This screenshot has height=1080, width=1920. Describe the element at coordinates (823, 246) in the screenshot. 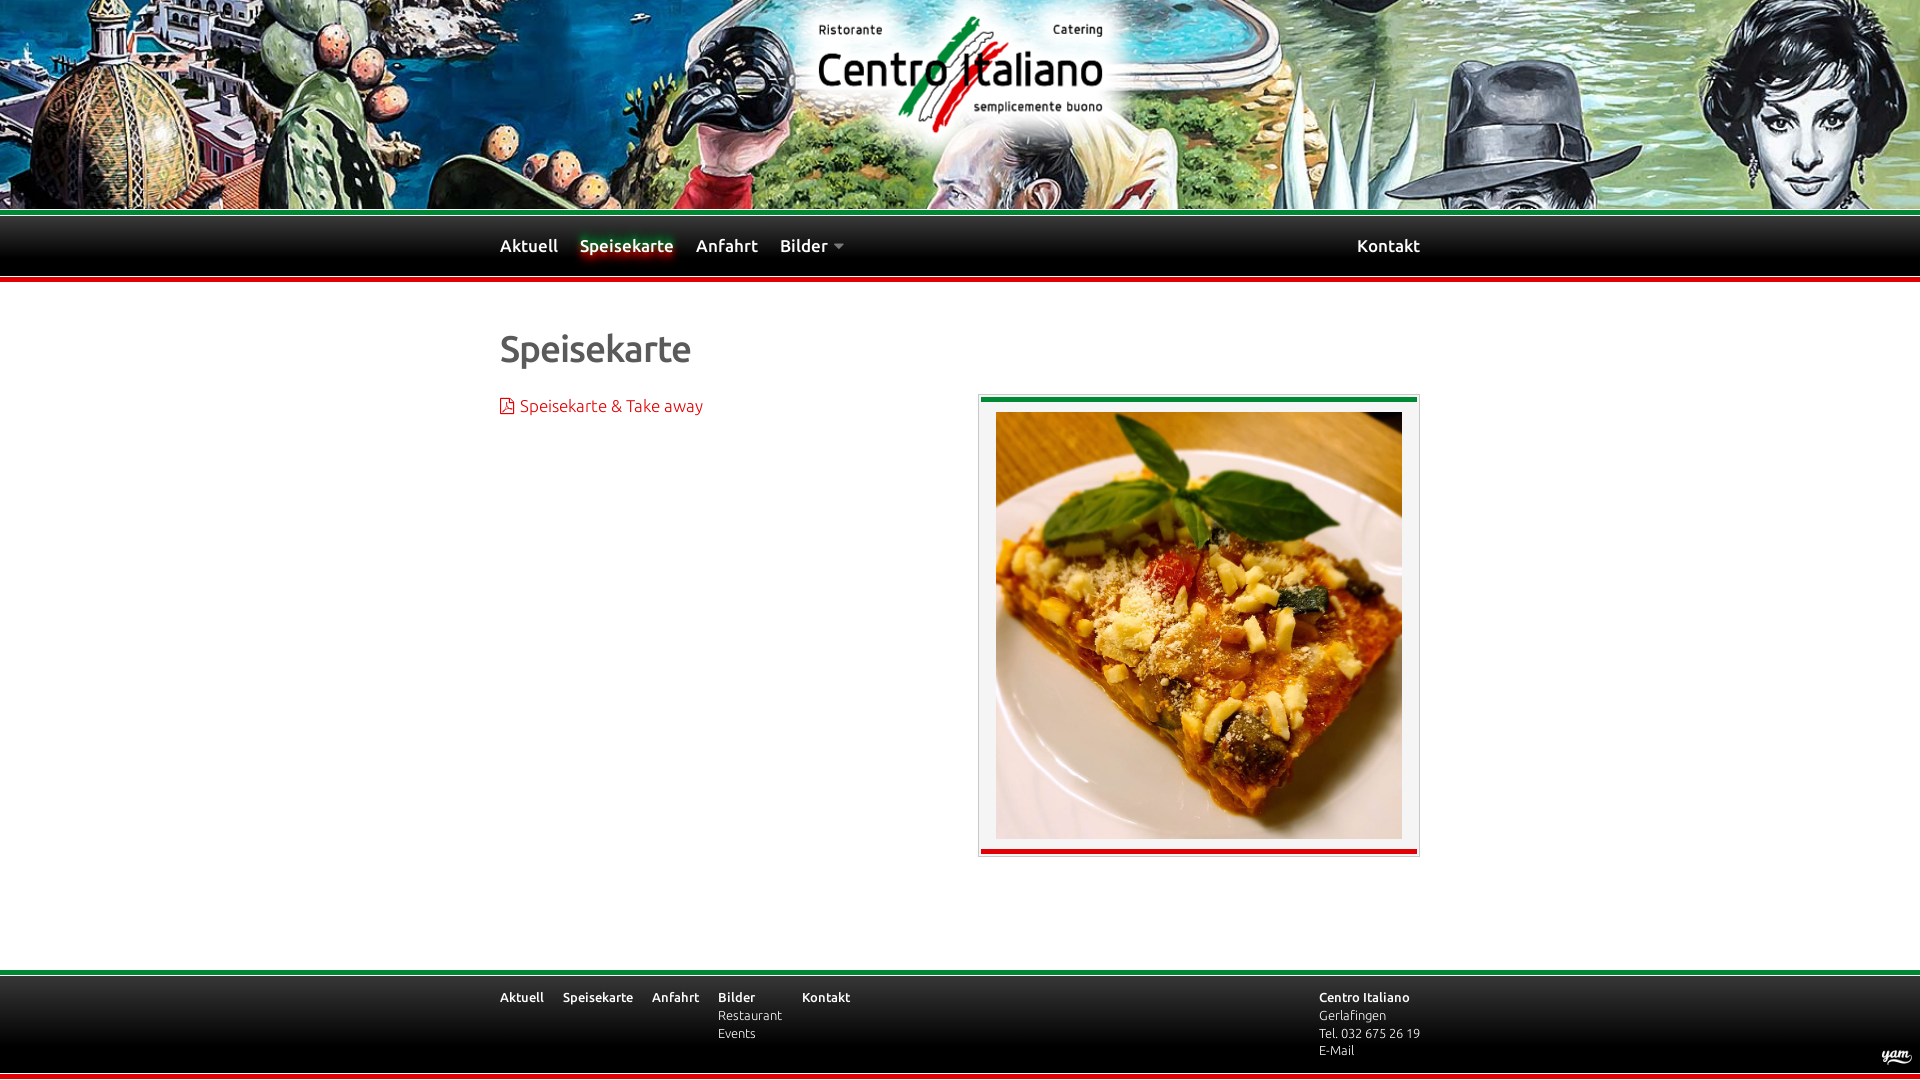

I see `Bilder` at that location.